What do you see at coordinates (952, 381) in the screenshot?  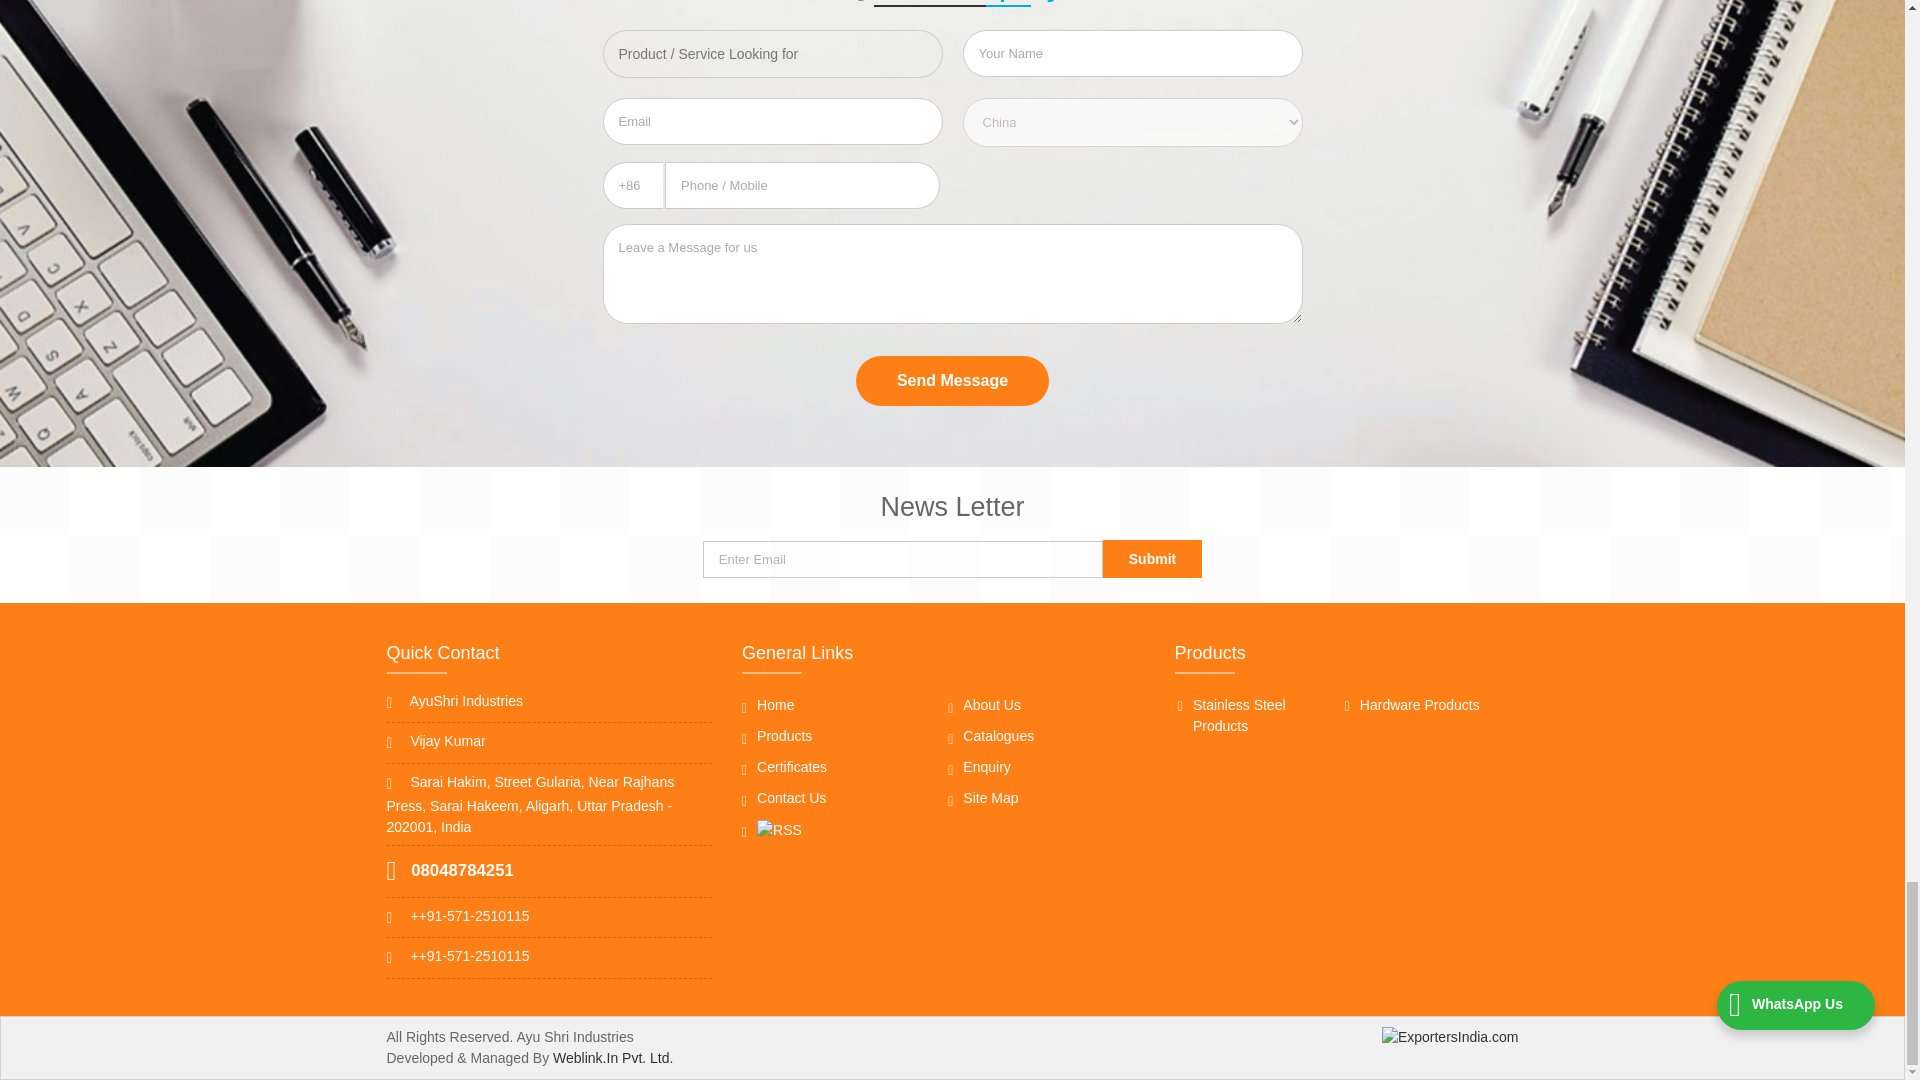 I see `Send Message` at bounding box center [952, 381].